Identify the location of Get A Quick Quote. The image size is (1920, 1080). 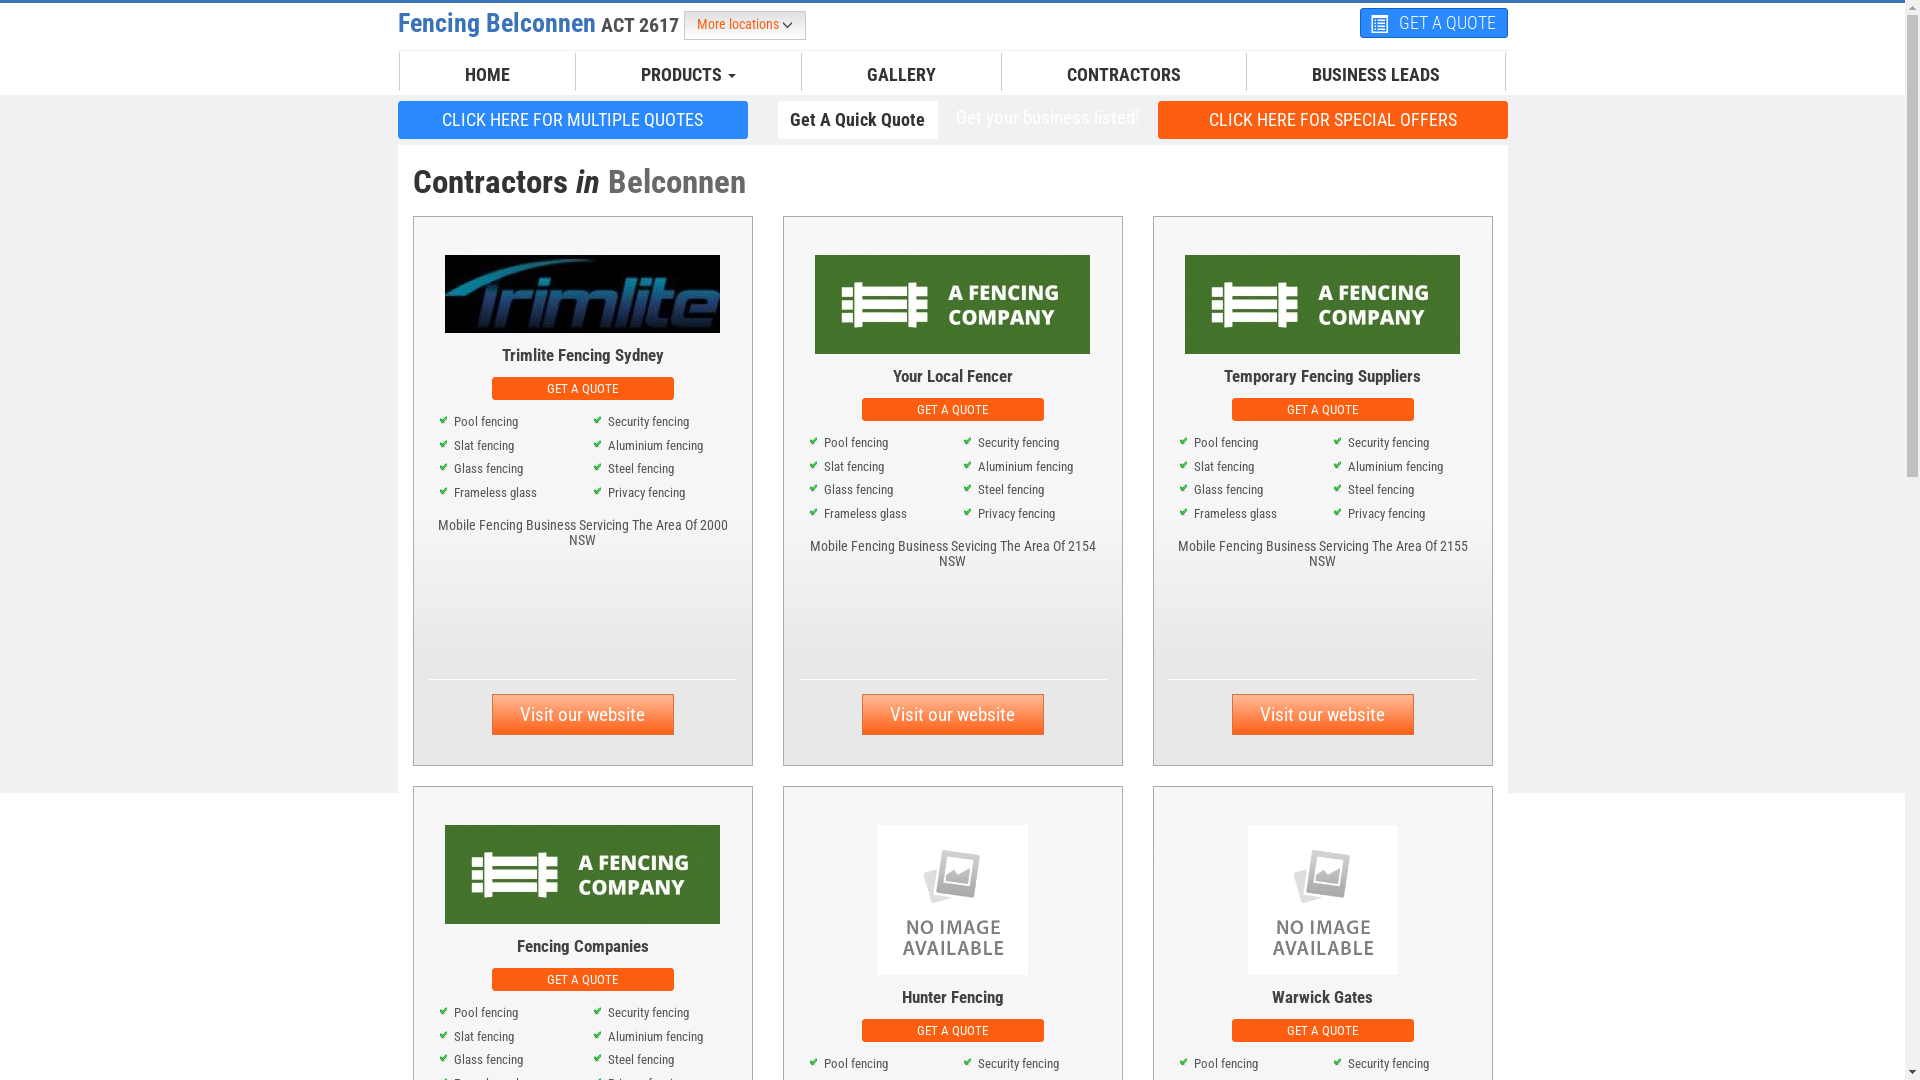
(858, 120).